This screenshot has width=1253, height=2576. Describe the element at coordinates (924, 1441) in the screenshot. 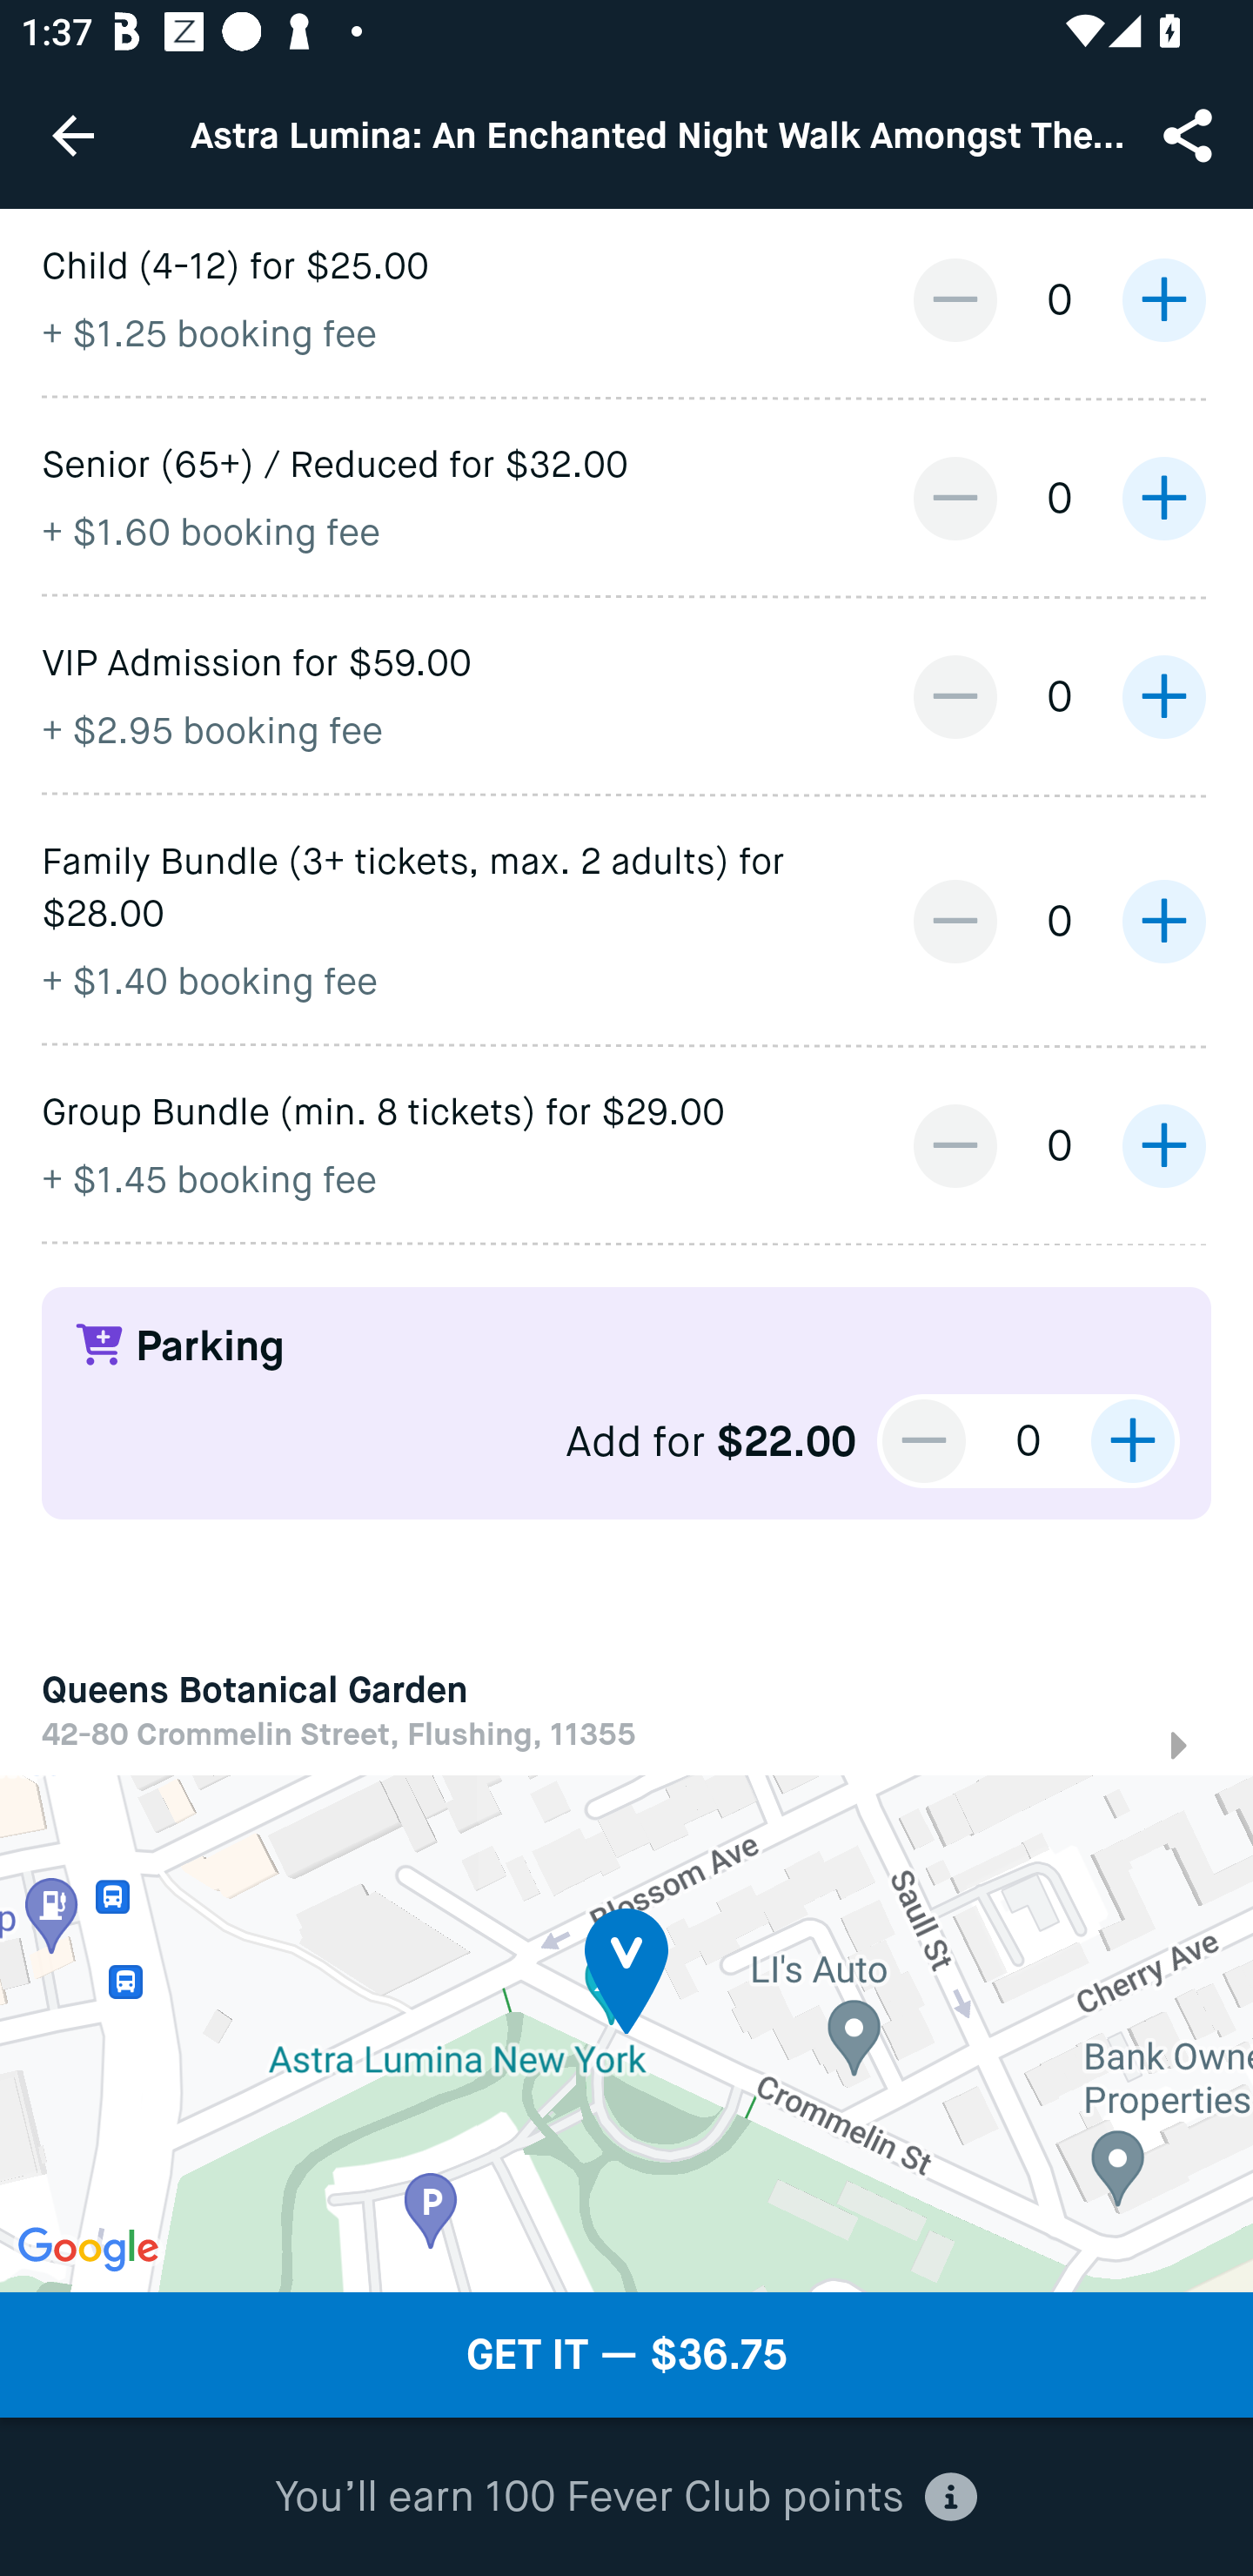

I see `decrease` at that location.